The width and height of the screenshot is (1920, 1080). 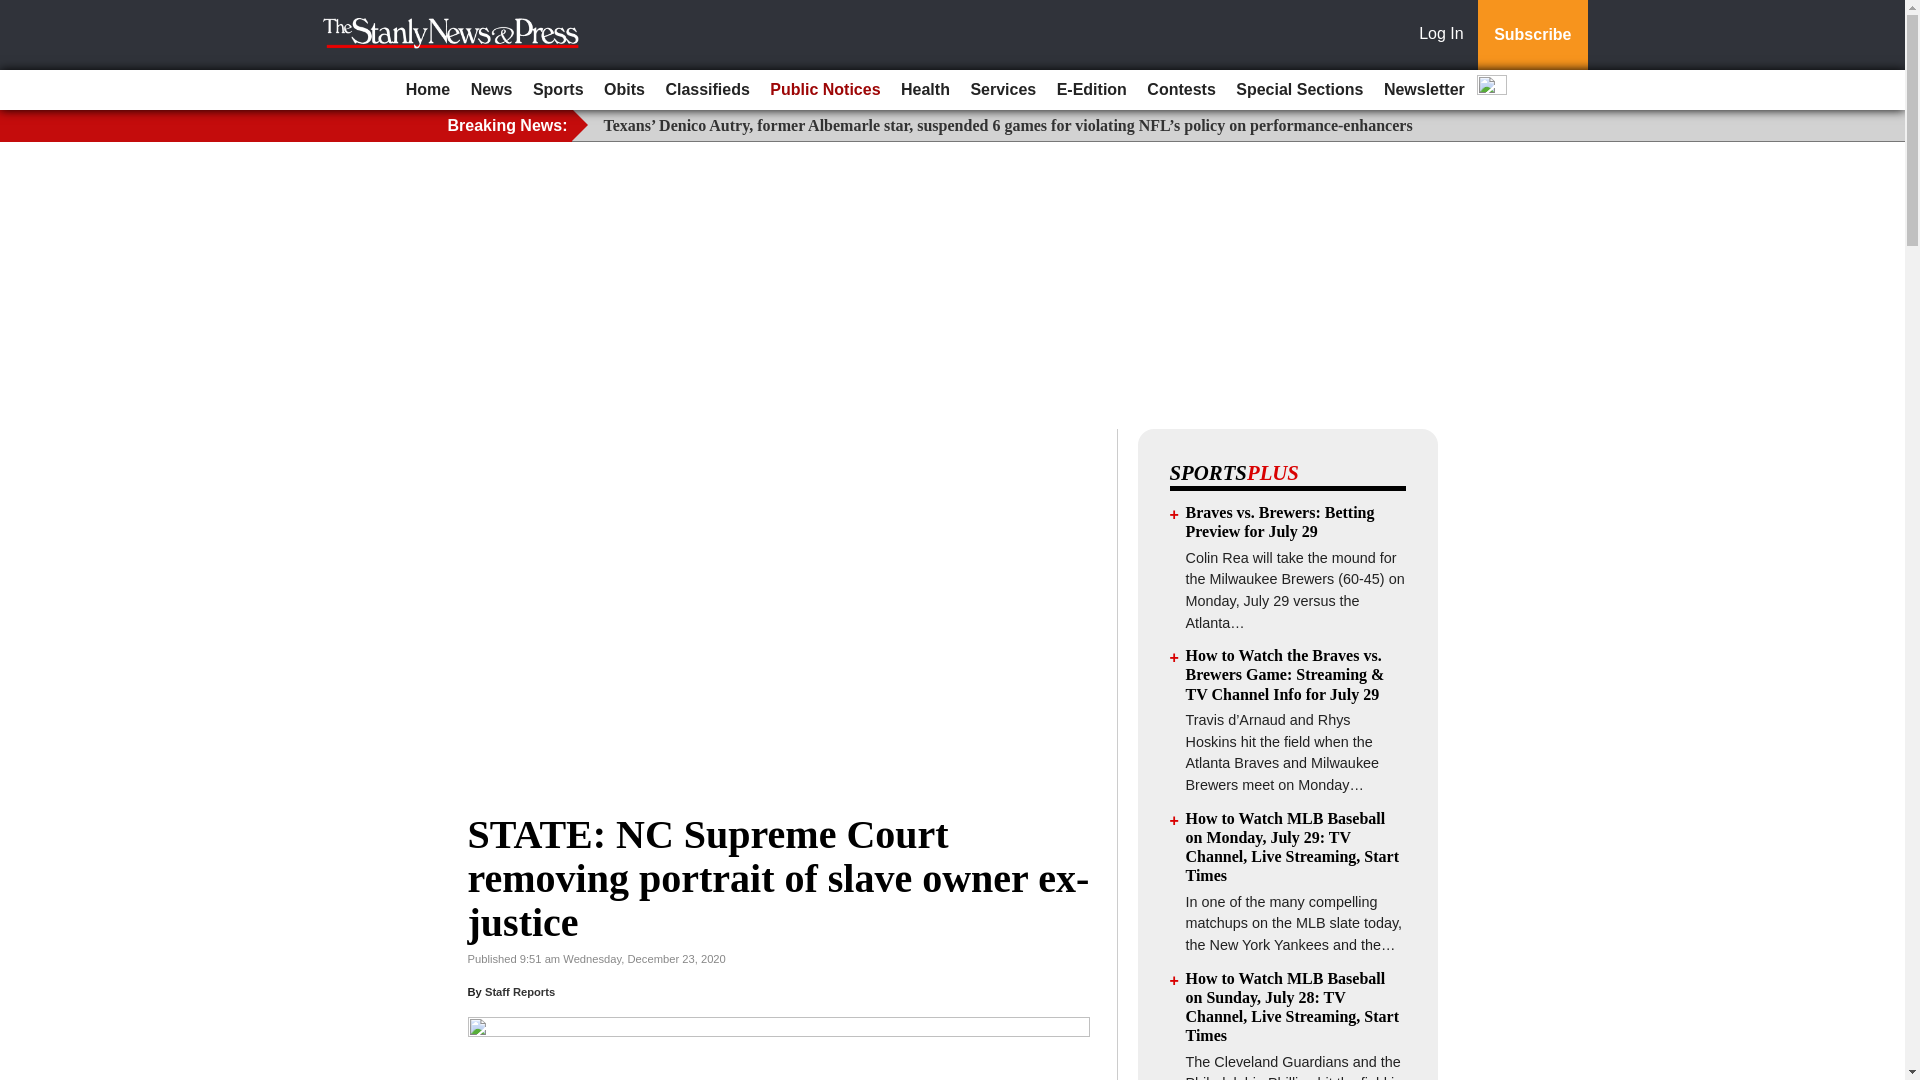 What do you see at coordinates (1532, 35) in the screenshot?
I see `Subscribe` at bounding box center [1532, 35].